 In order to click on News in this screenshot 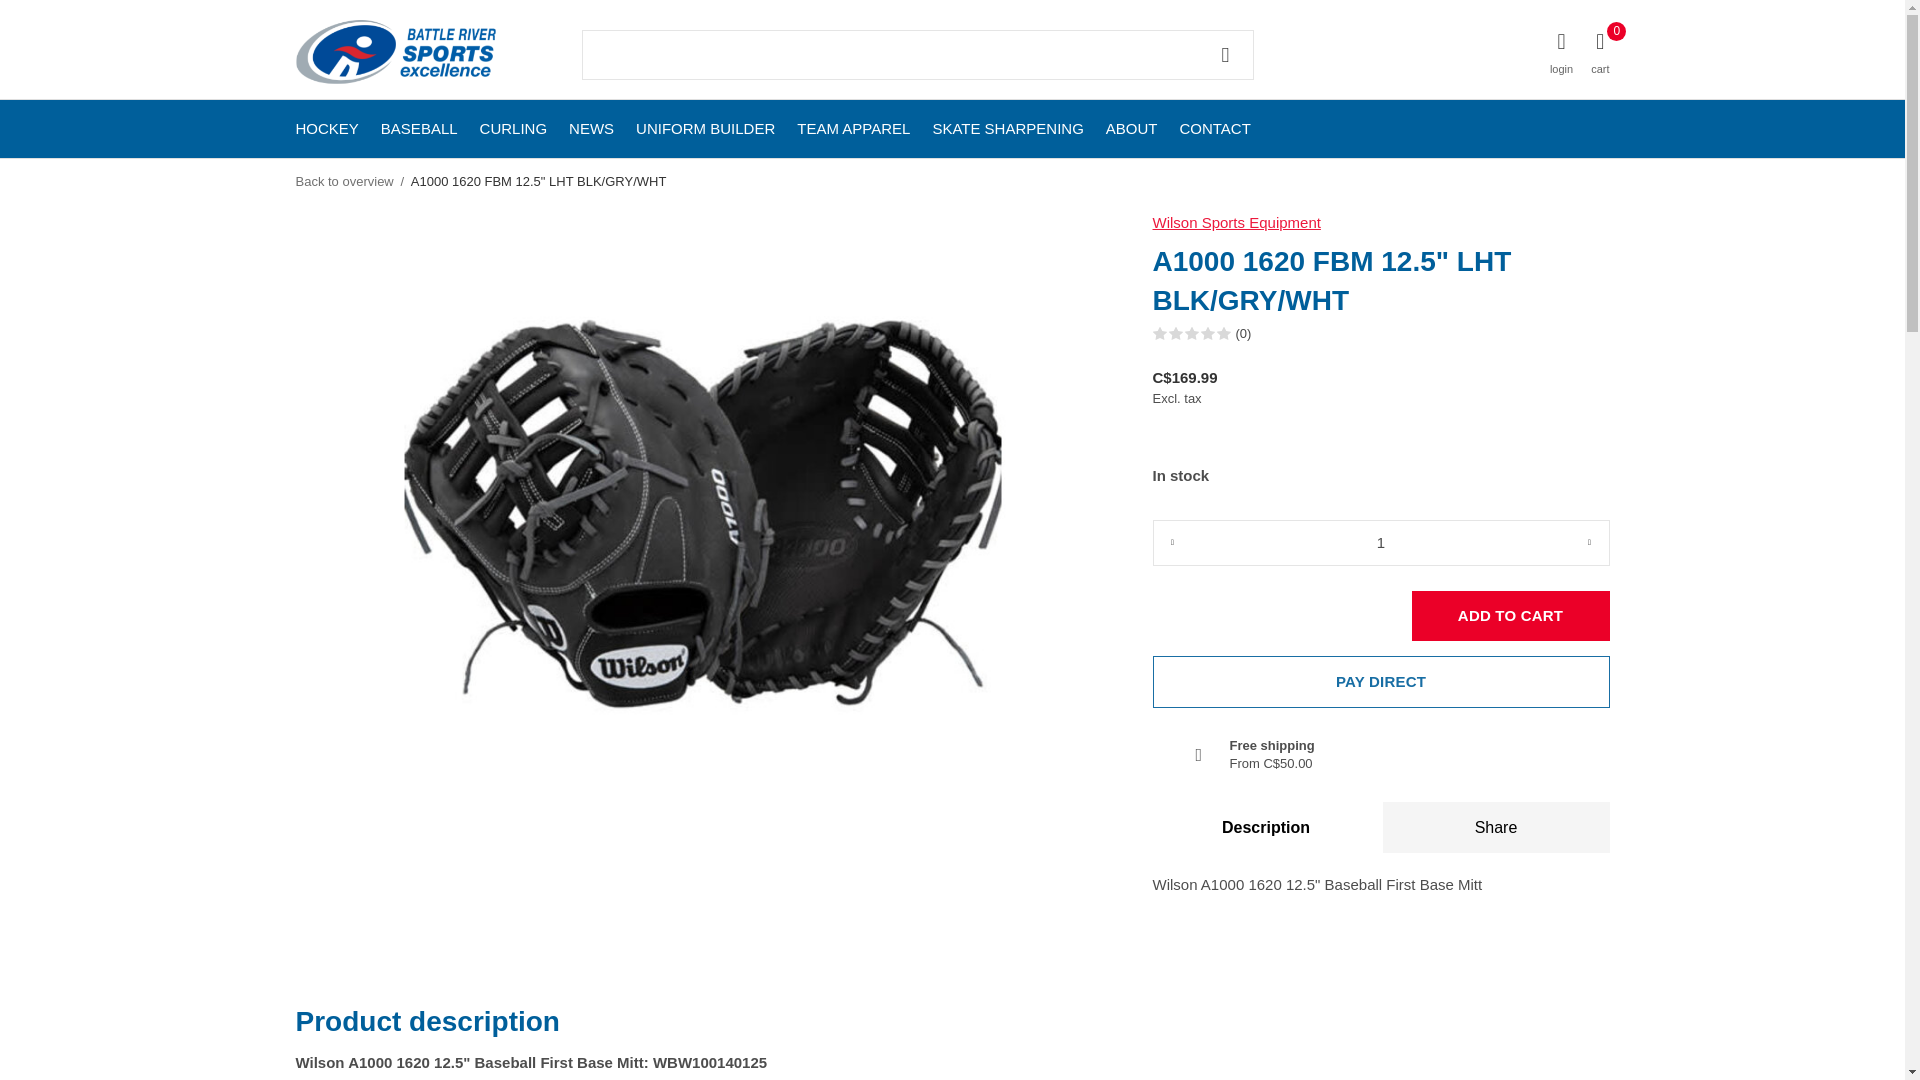, I will do `click(591, 128)`.